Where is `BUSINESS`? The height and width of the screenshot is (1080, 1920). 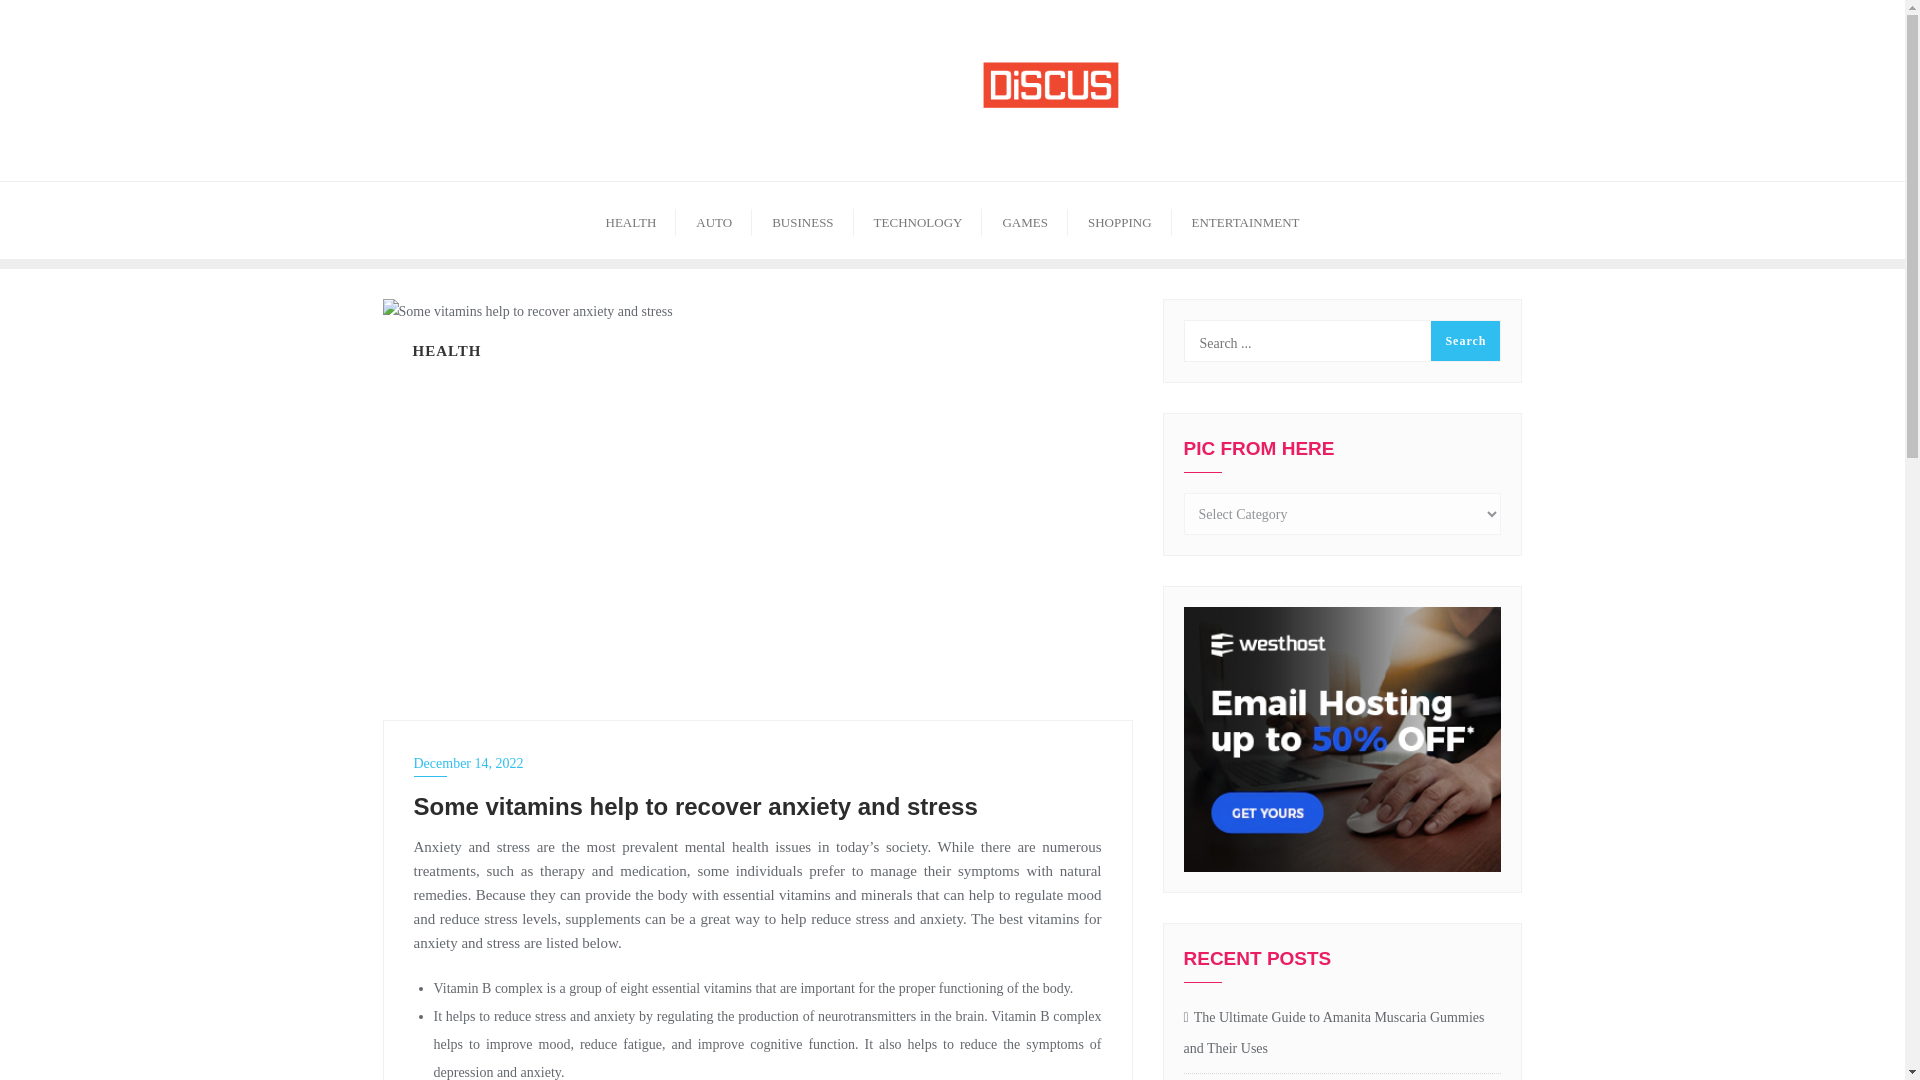 BUSINESS is located at coordinates (802, 220).